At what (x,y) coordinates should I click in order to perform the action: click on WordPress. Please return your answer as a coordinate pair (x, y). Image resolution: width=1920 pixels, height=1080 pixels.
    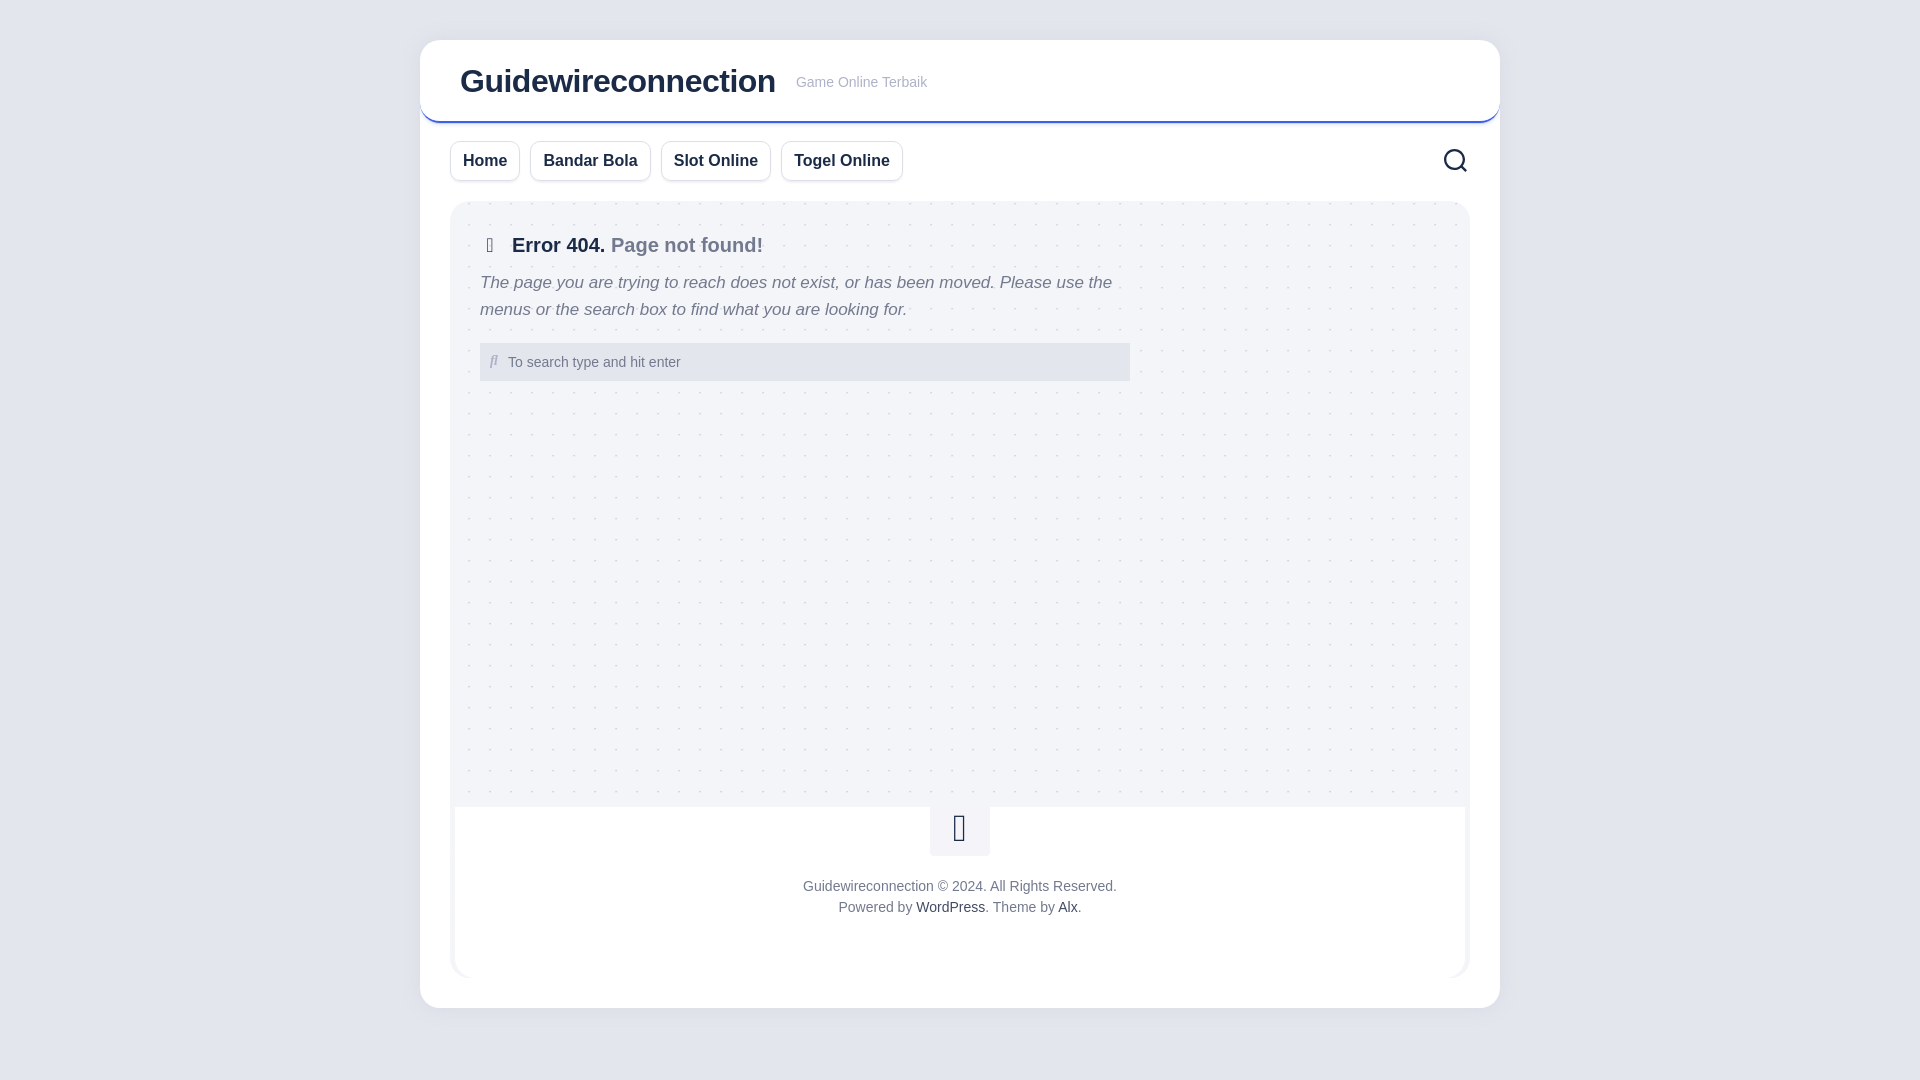
    Looking at the image, I should click on (950, 906).